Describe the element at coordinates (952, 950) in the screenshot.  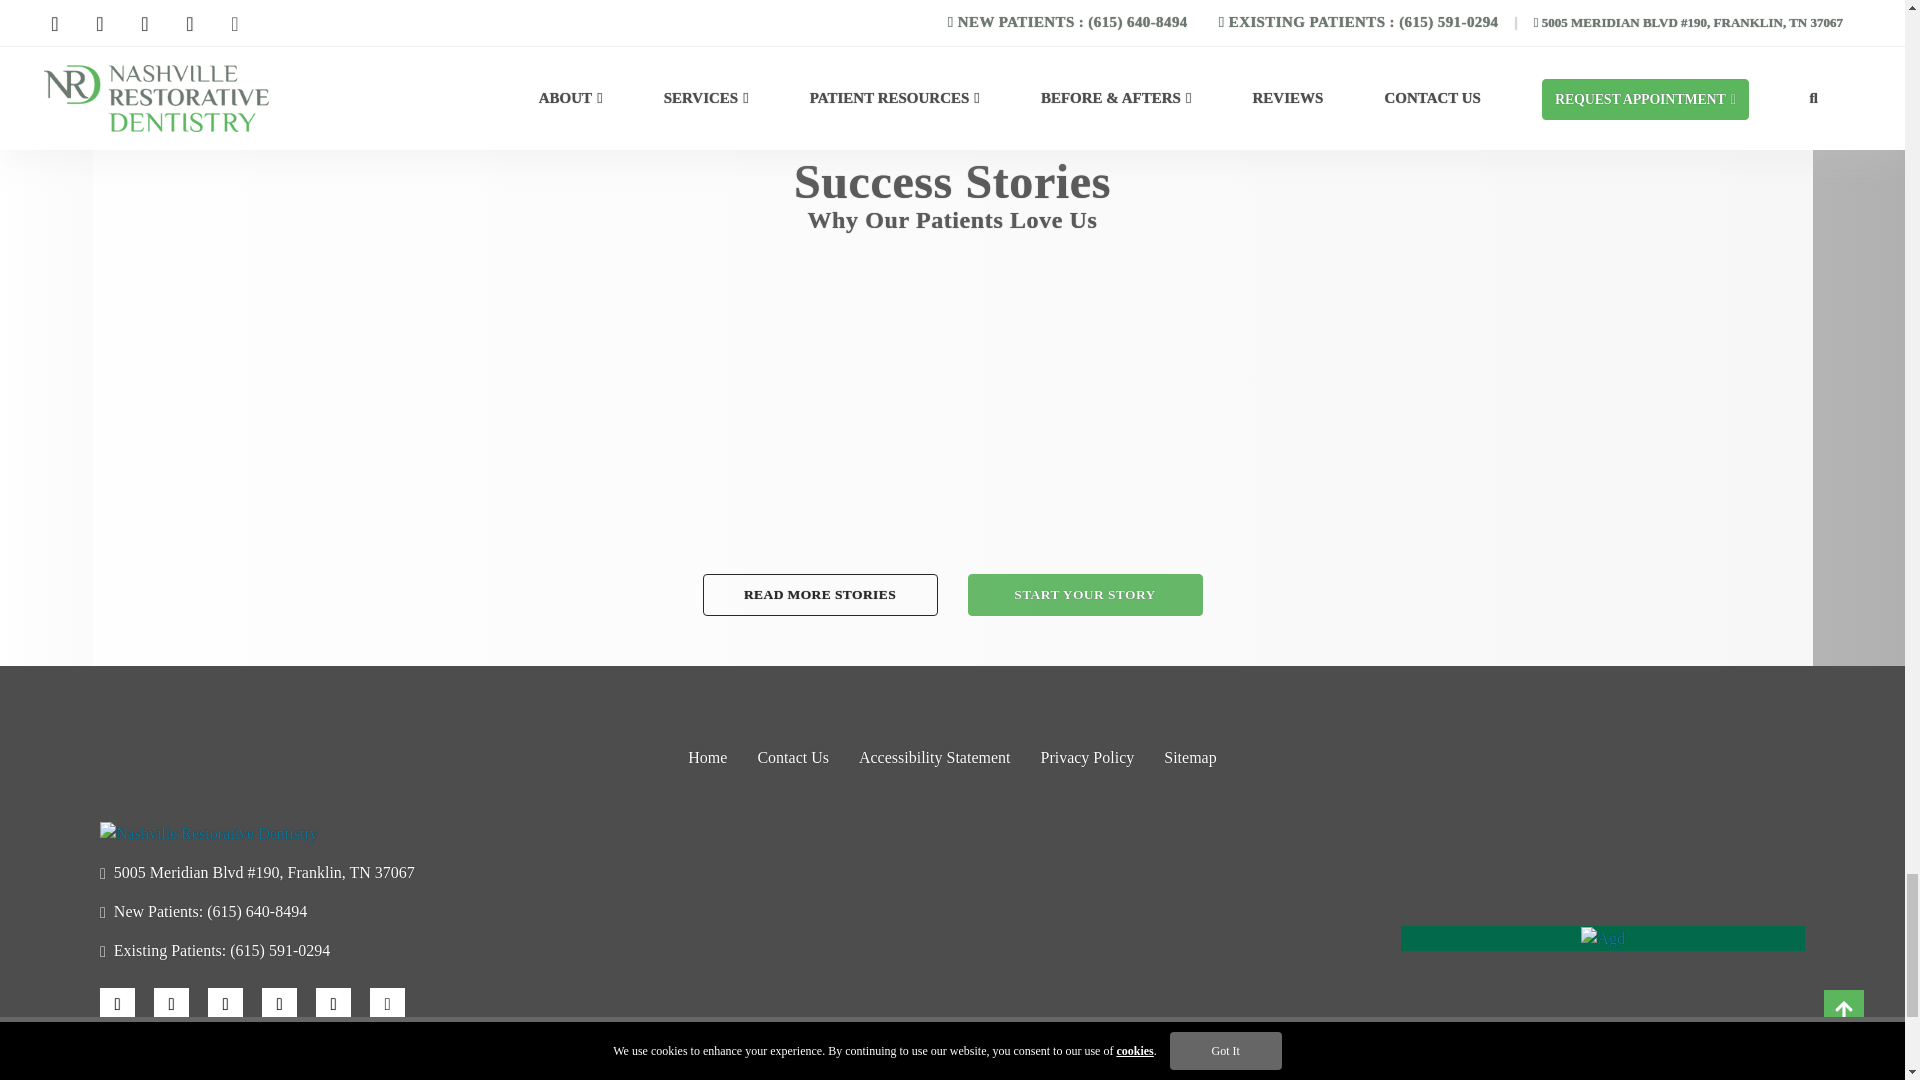
I see `Office Map and Directions` at that location.